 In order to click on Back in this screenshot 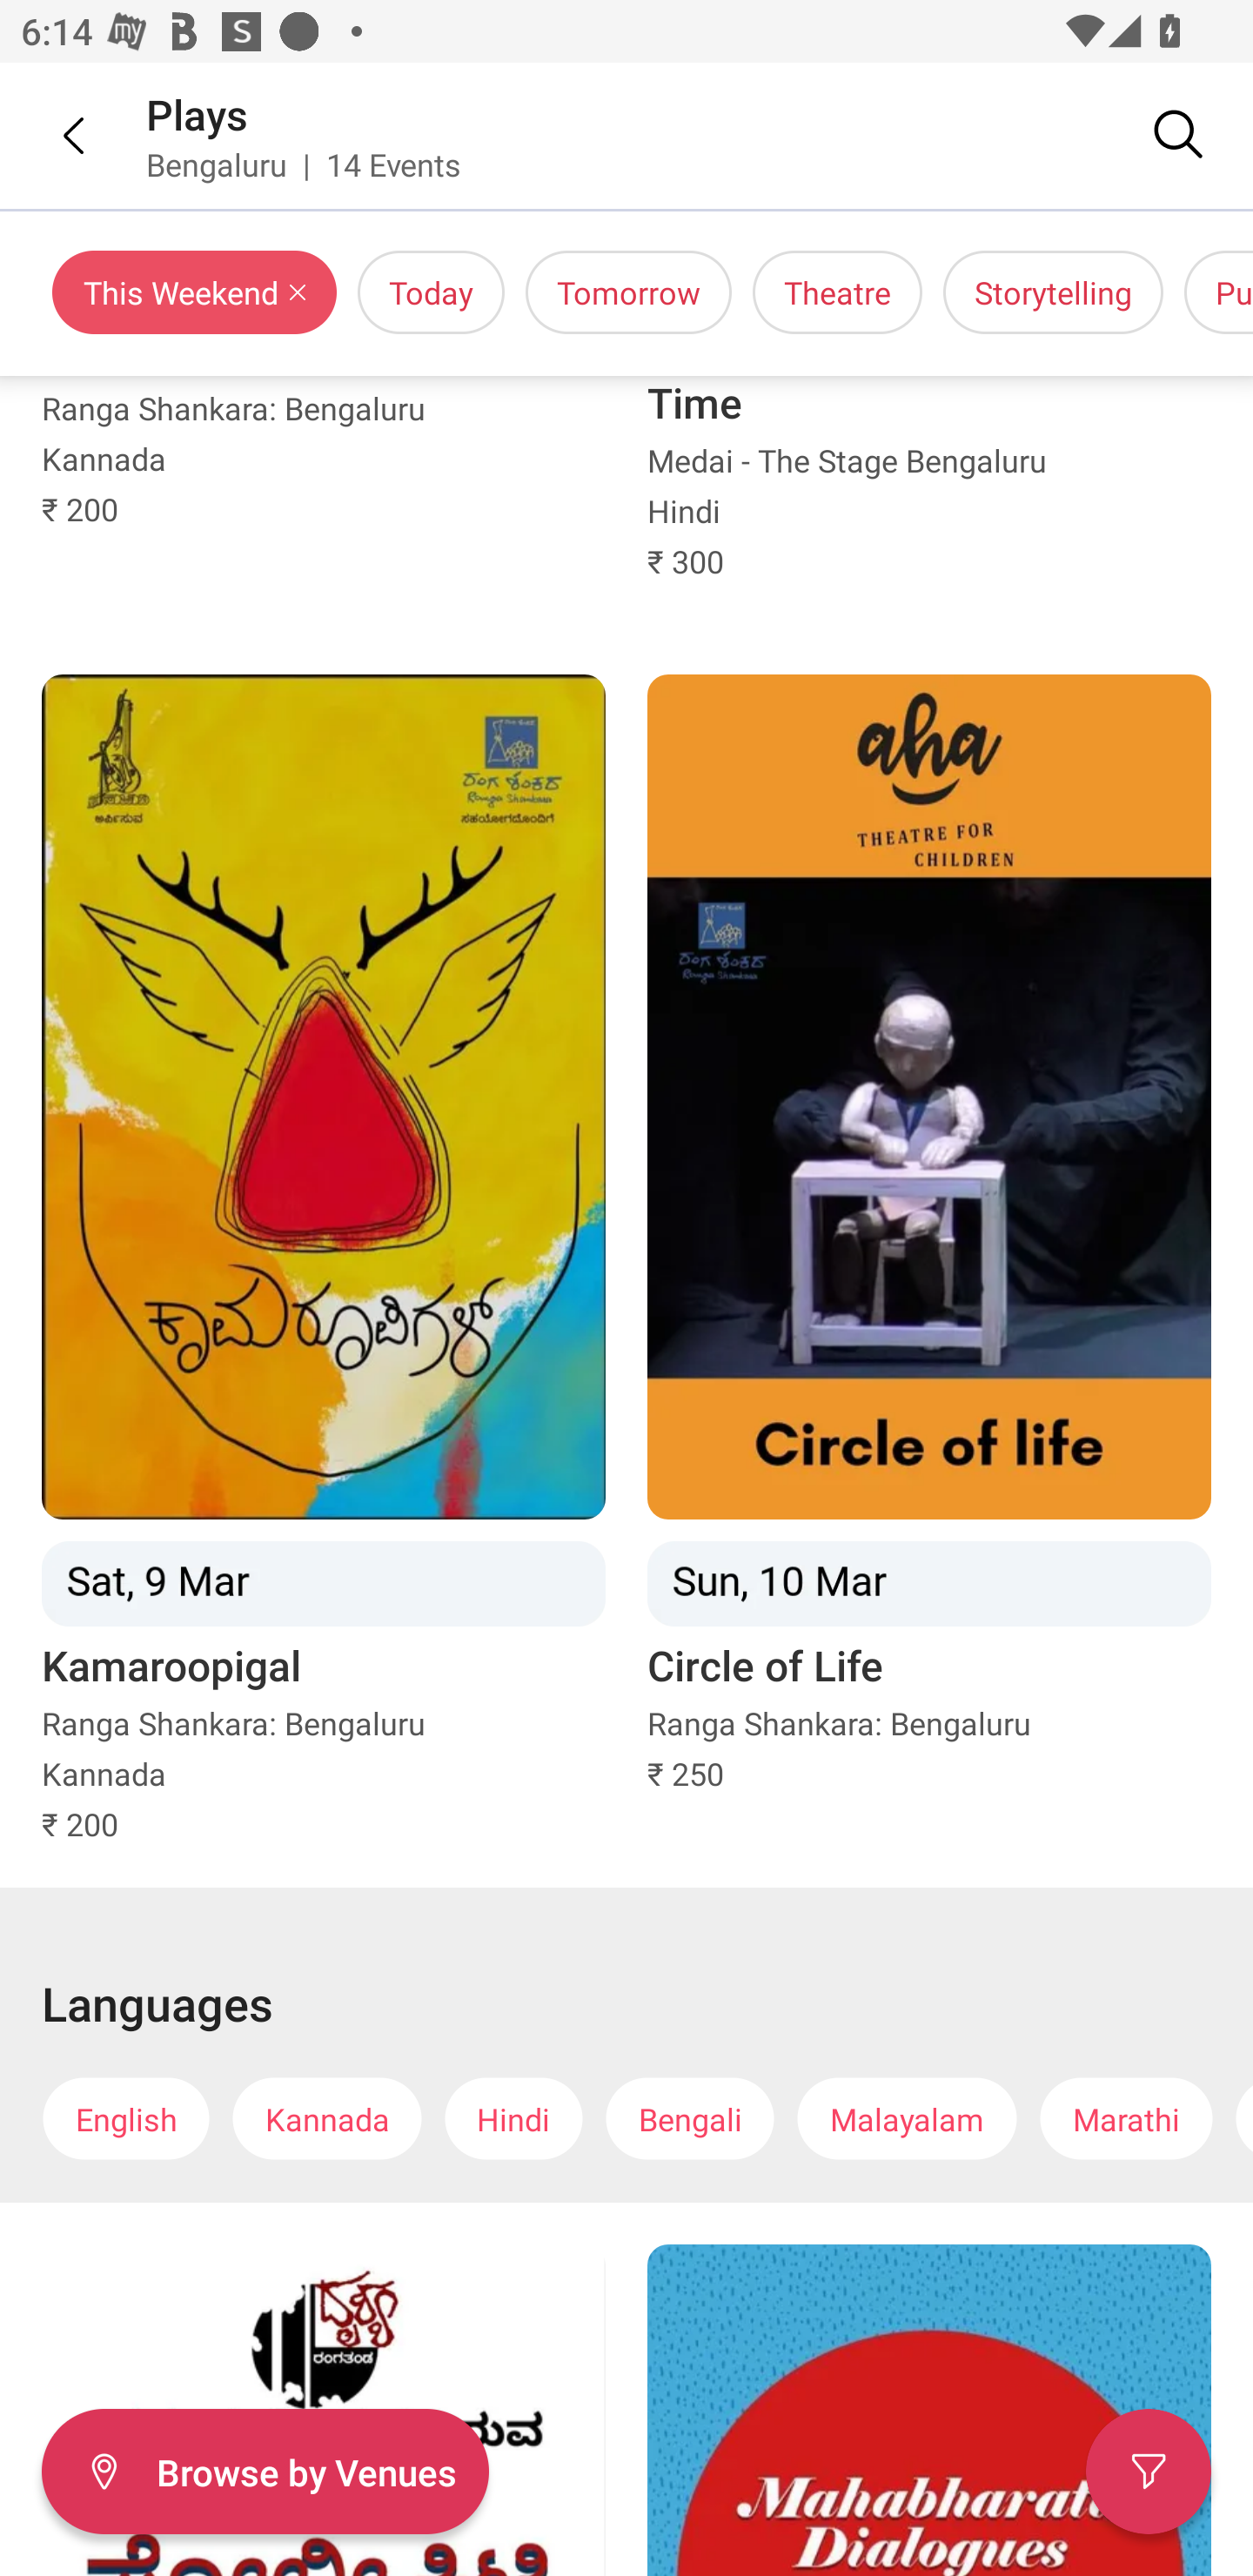, I will do `click(52, 135)`.